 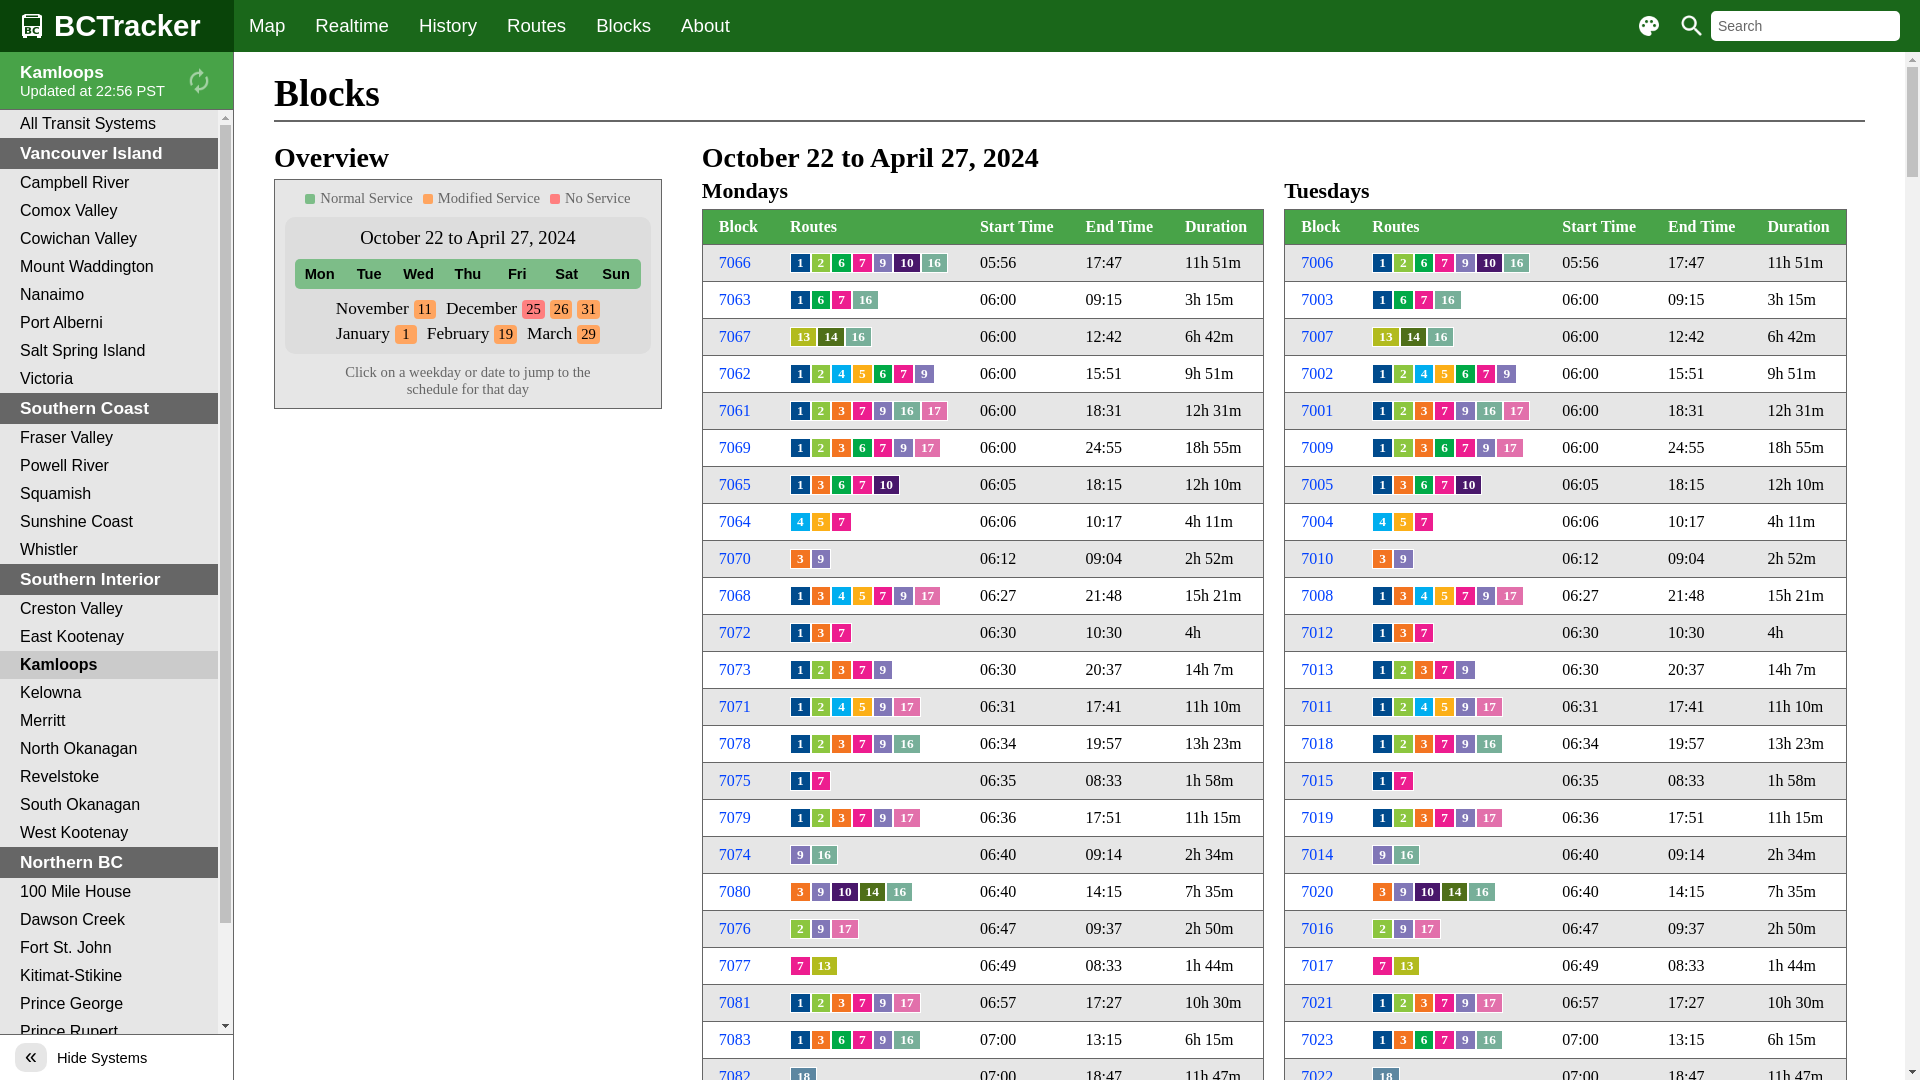 I want to click on 2, so click(x=822, y=670).